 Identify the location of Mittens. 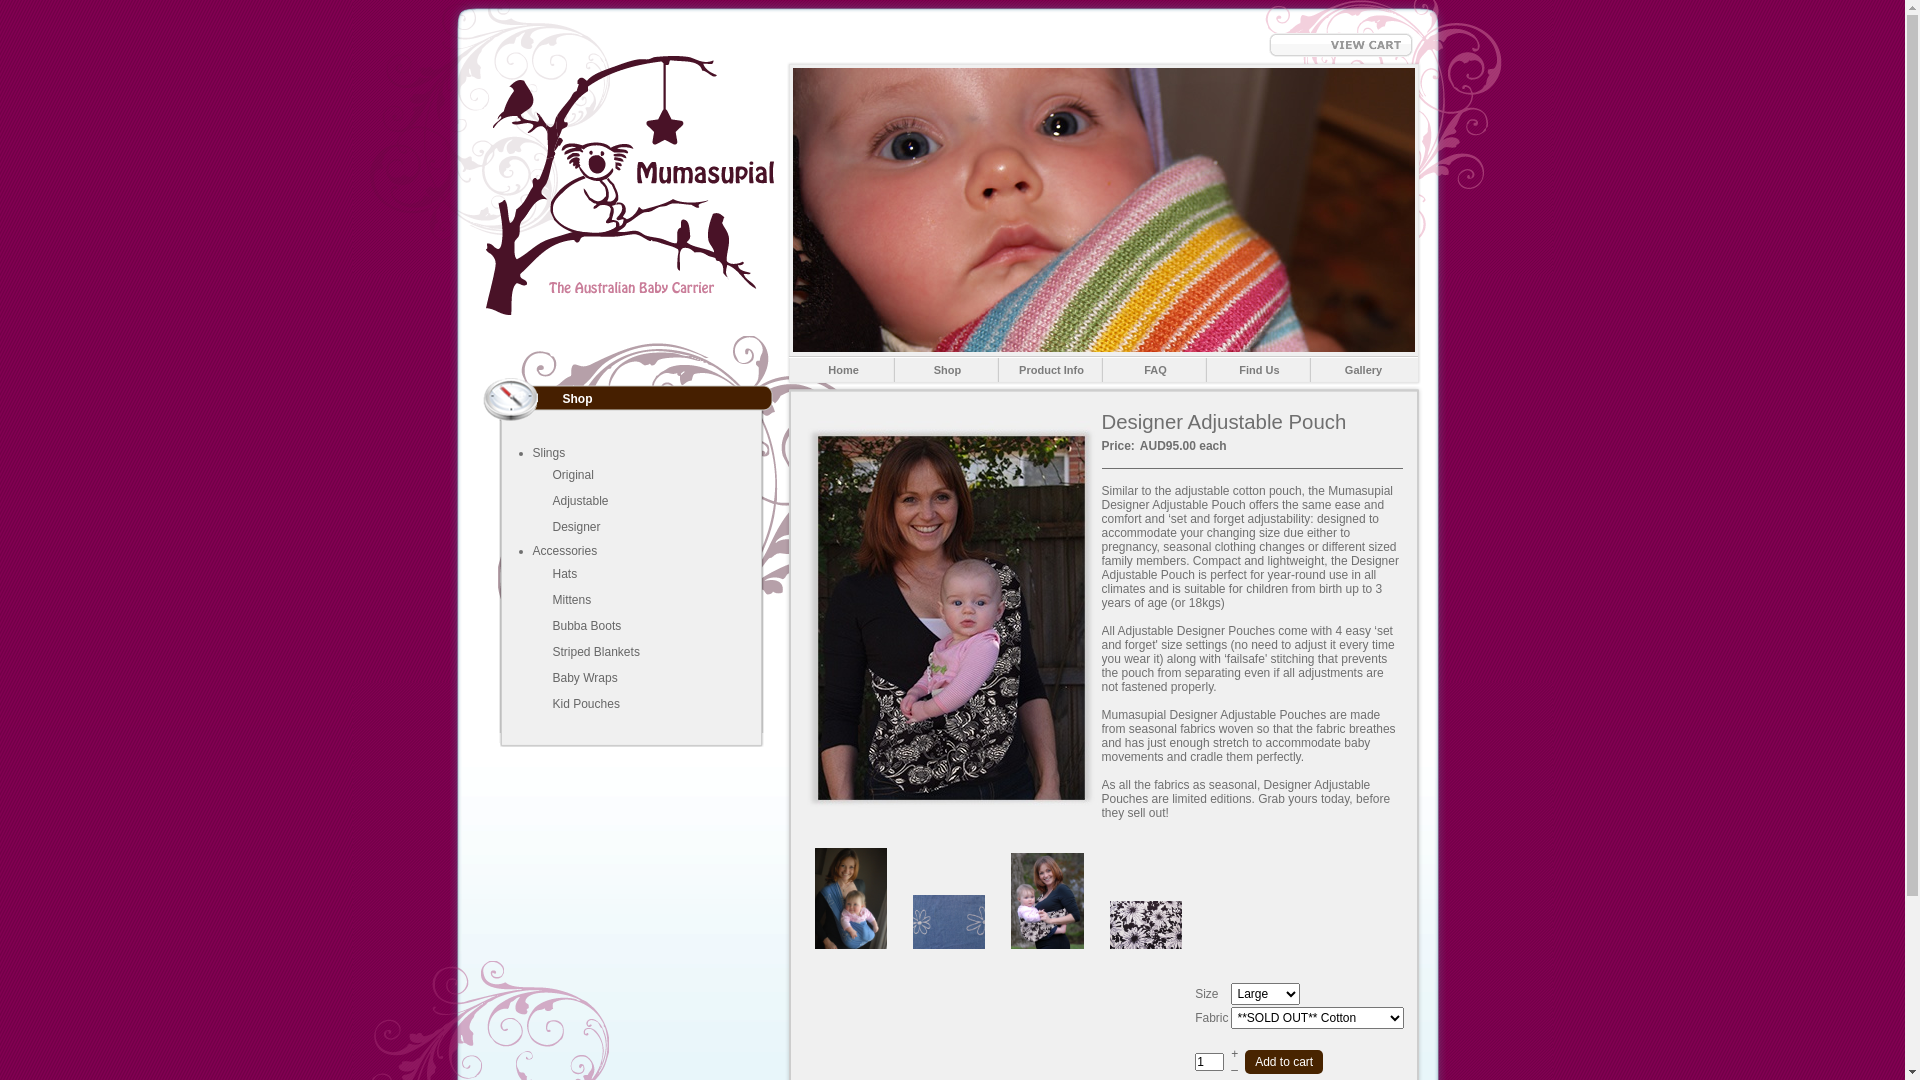
(572, 600).